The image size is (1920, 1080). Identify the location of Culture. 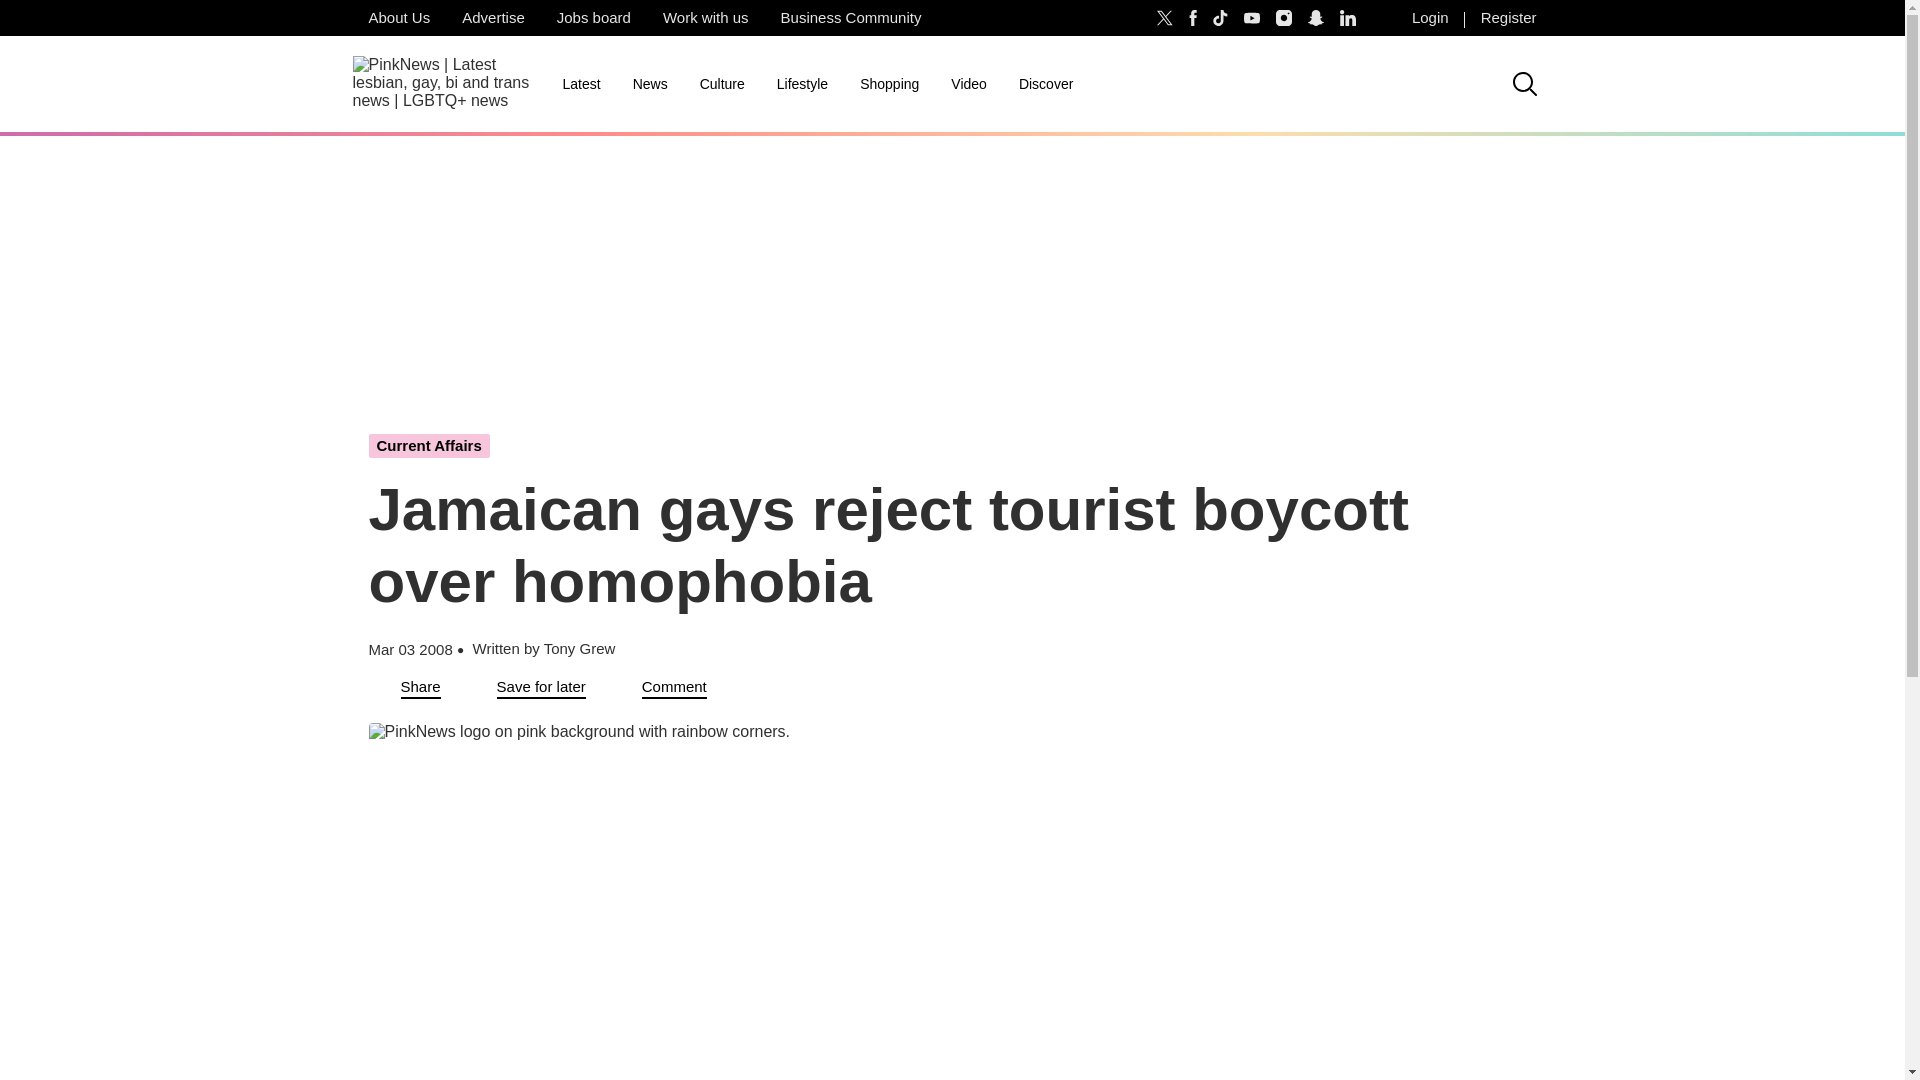
(722, 84).